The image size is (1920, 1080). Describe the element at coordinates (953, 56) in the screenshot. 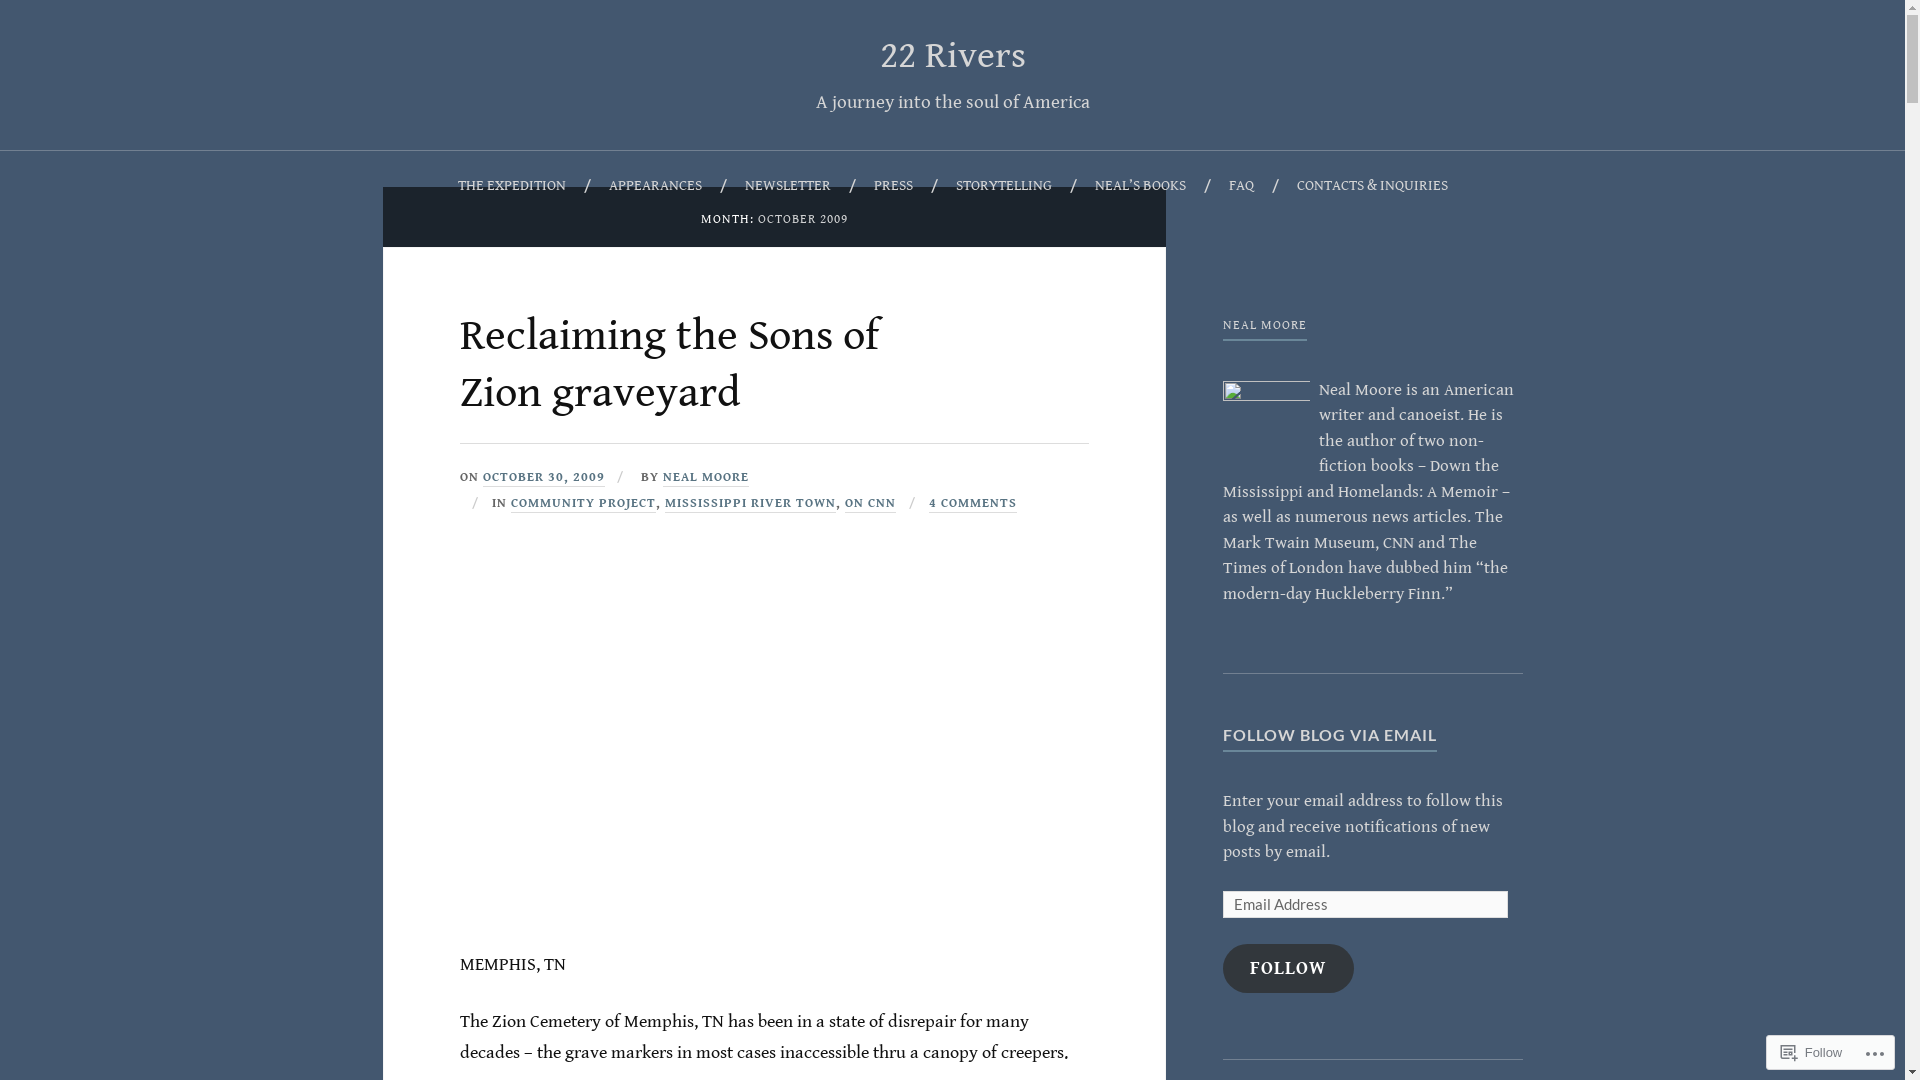

I see `22 Rivers` at that location.